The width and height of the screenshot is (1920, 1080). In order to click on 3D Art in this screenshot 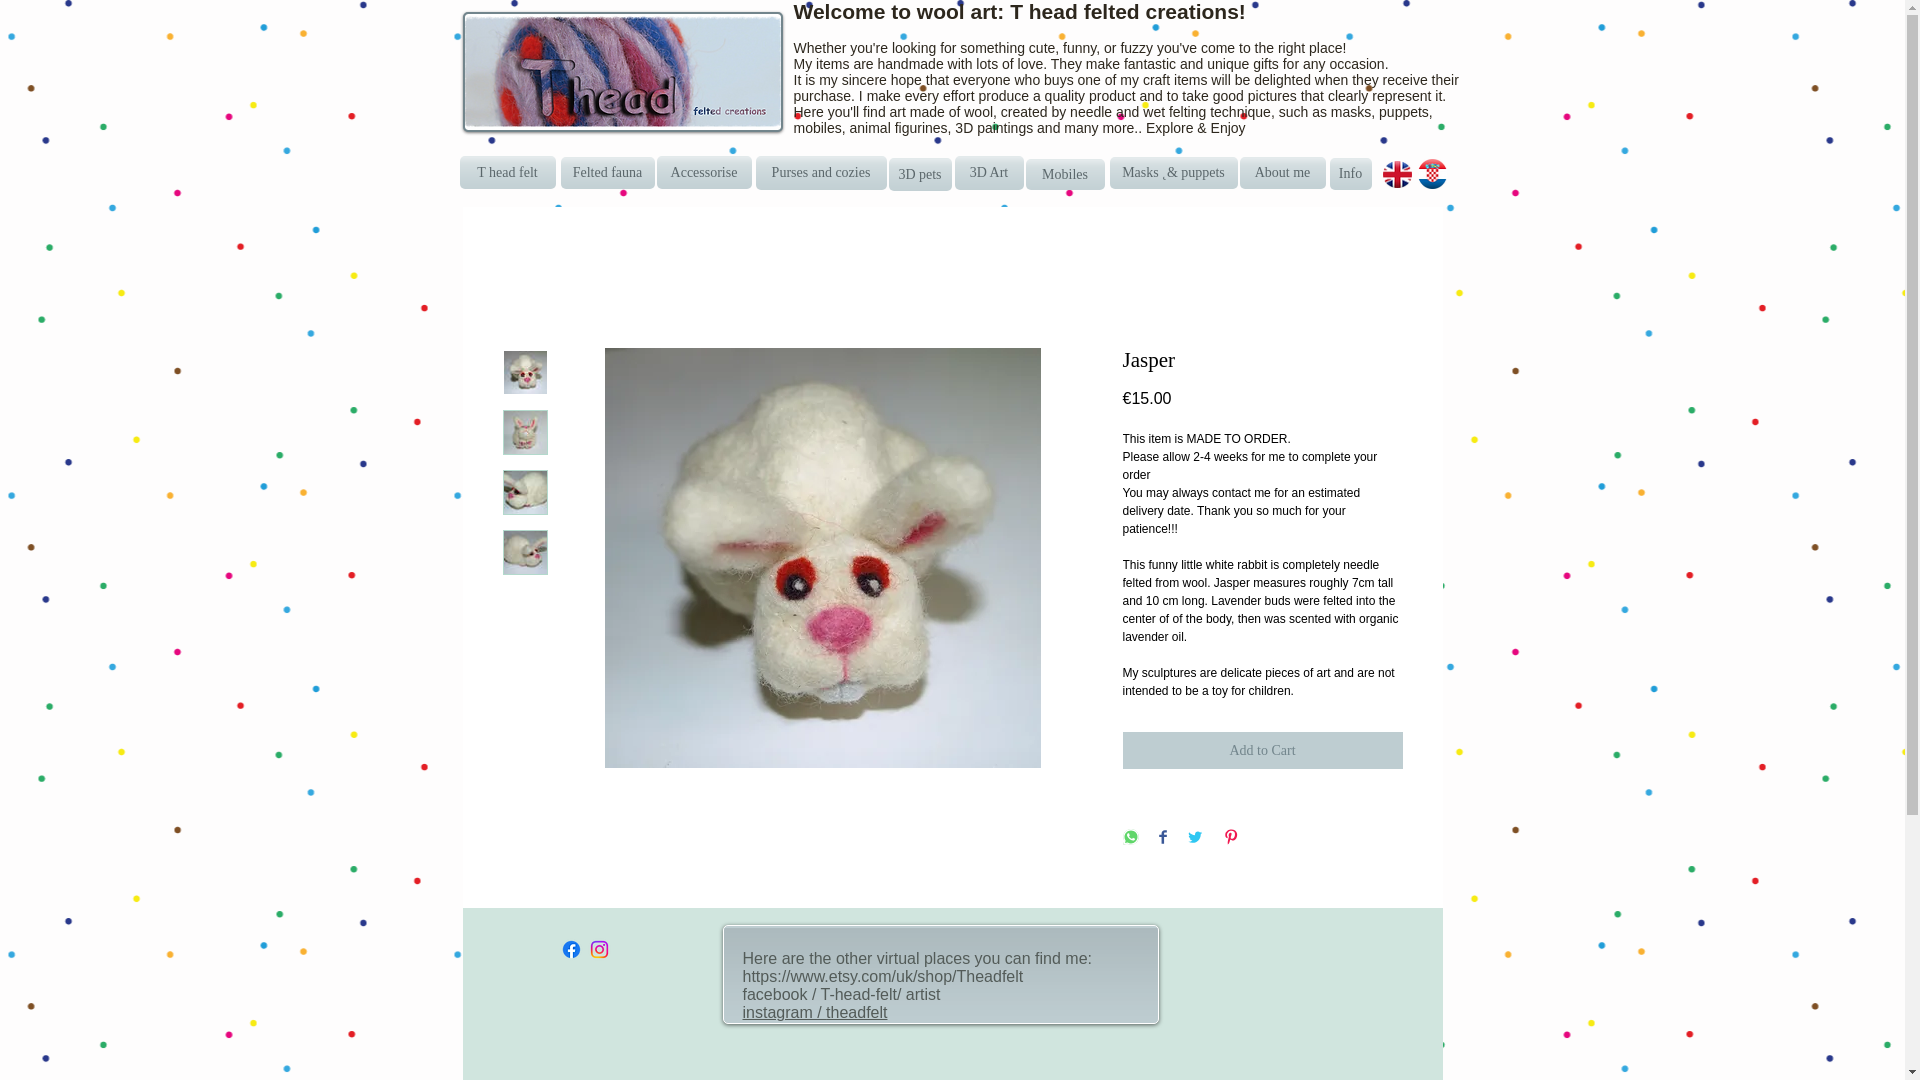, I will do `click(988, 172)`.